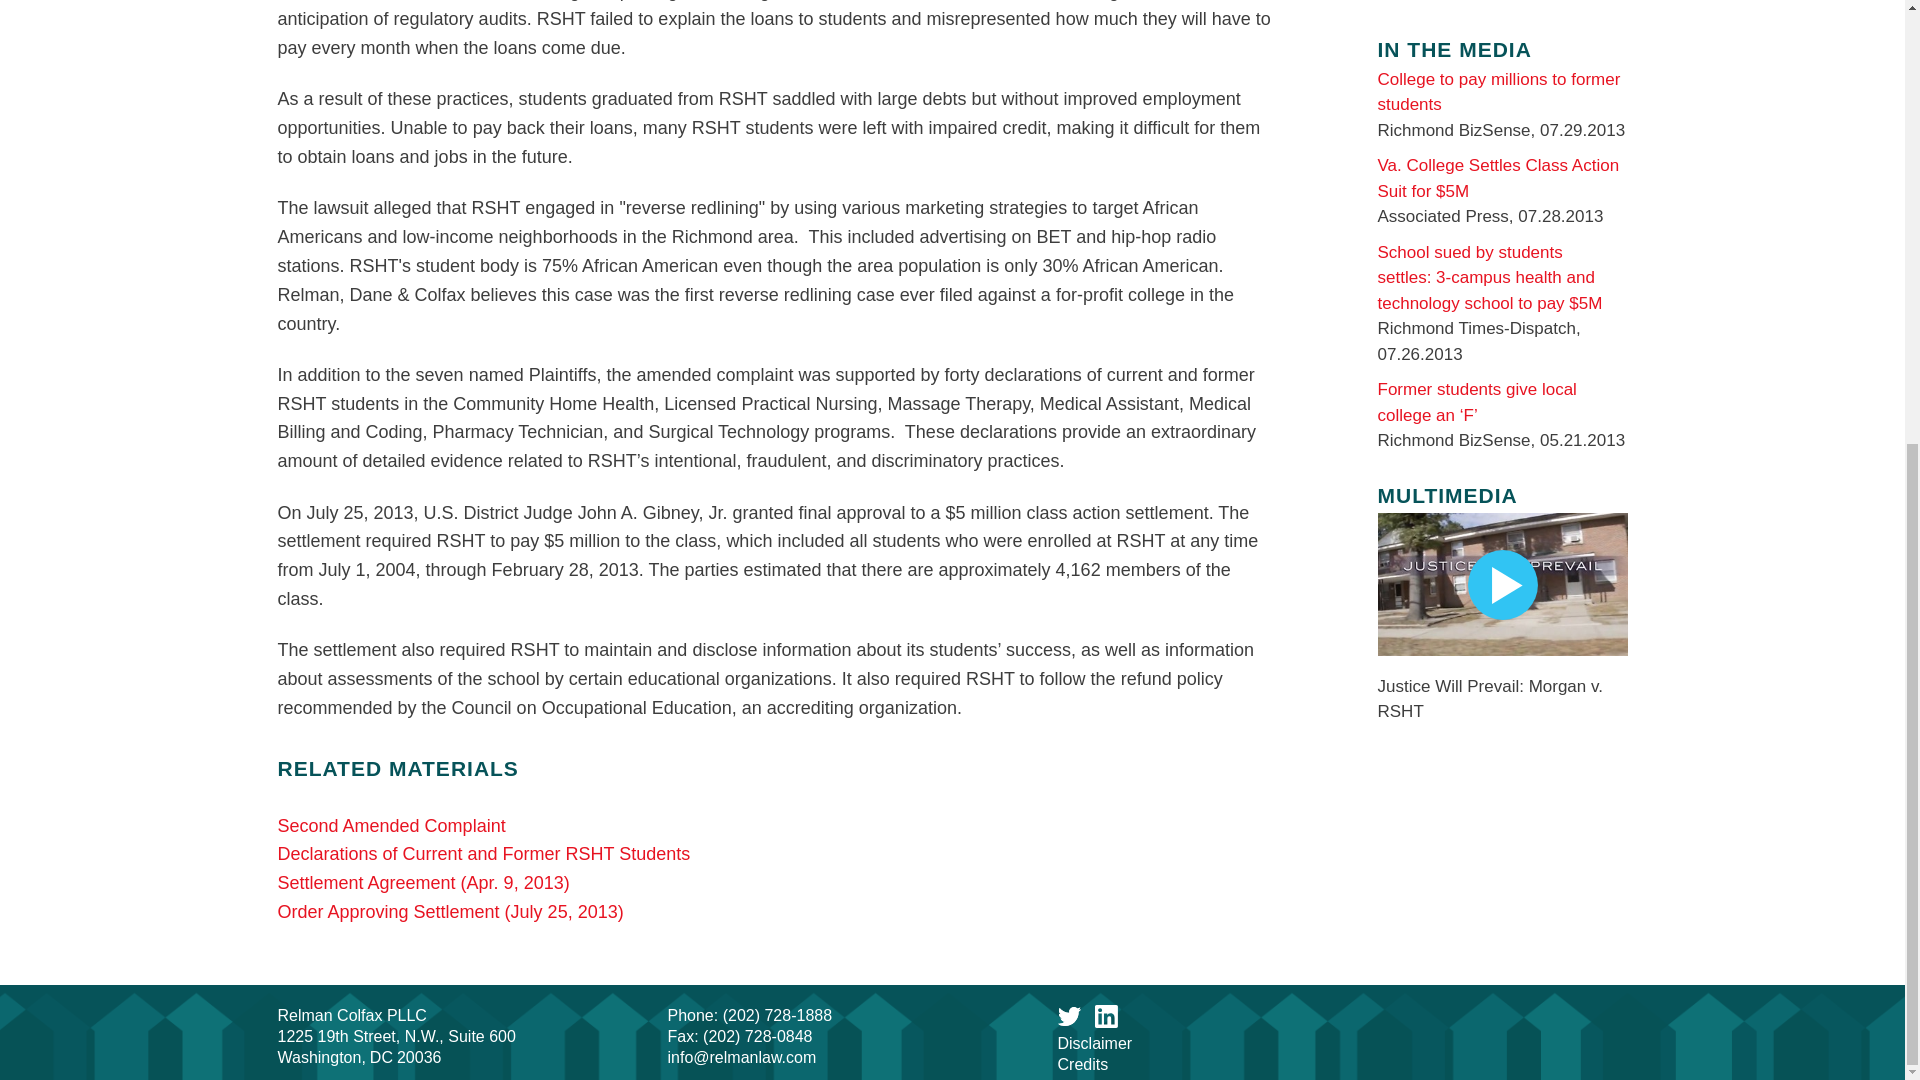  Describe the element at coordinates (392, 826) in the screenshot. I see `Second Amended Complaint` at that location.